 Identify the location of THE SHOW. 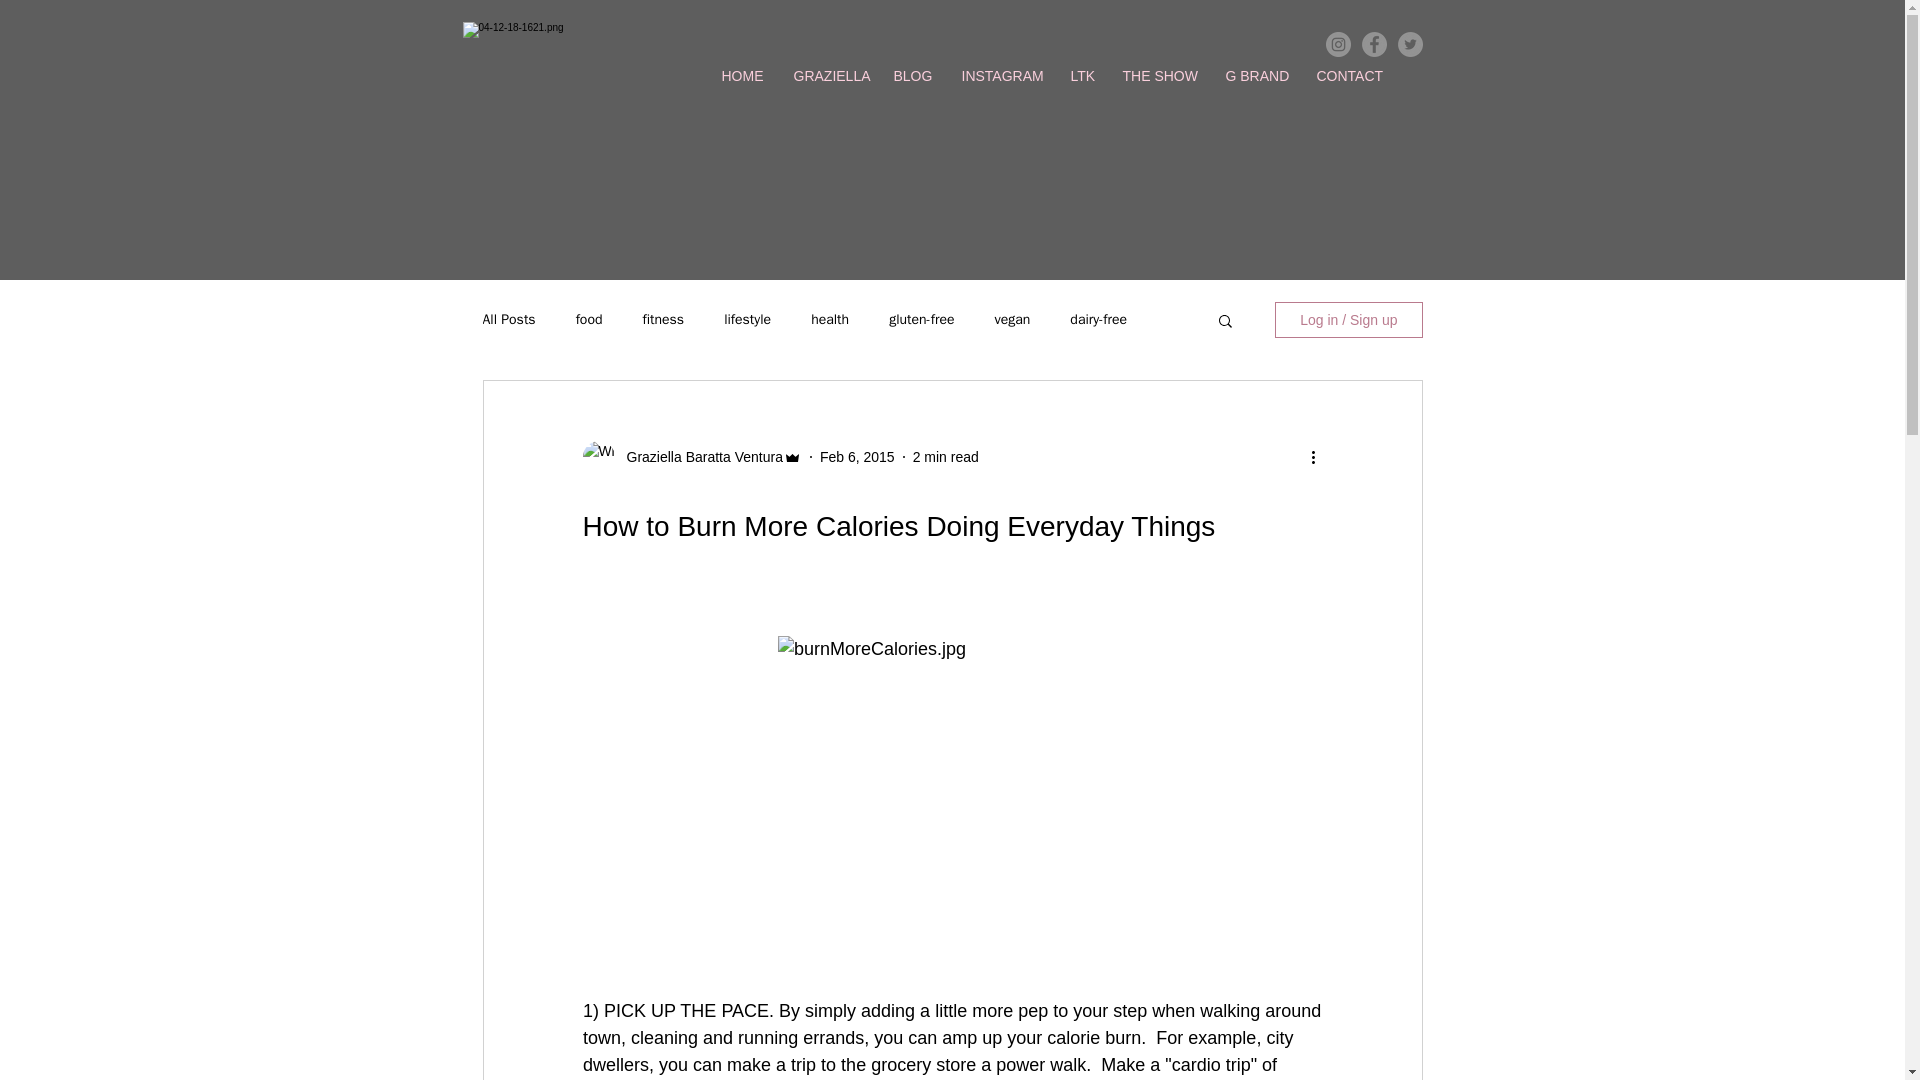
(1159, 76).